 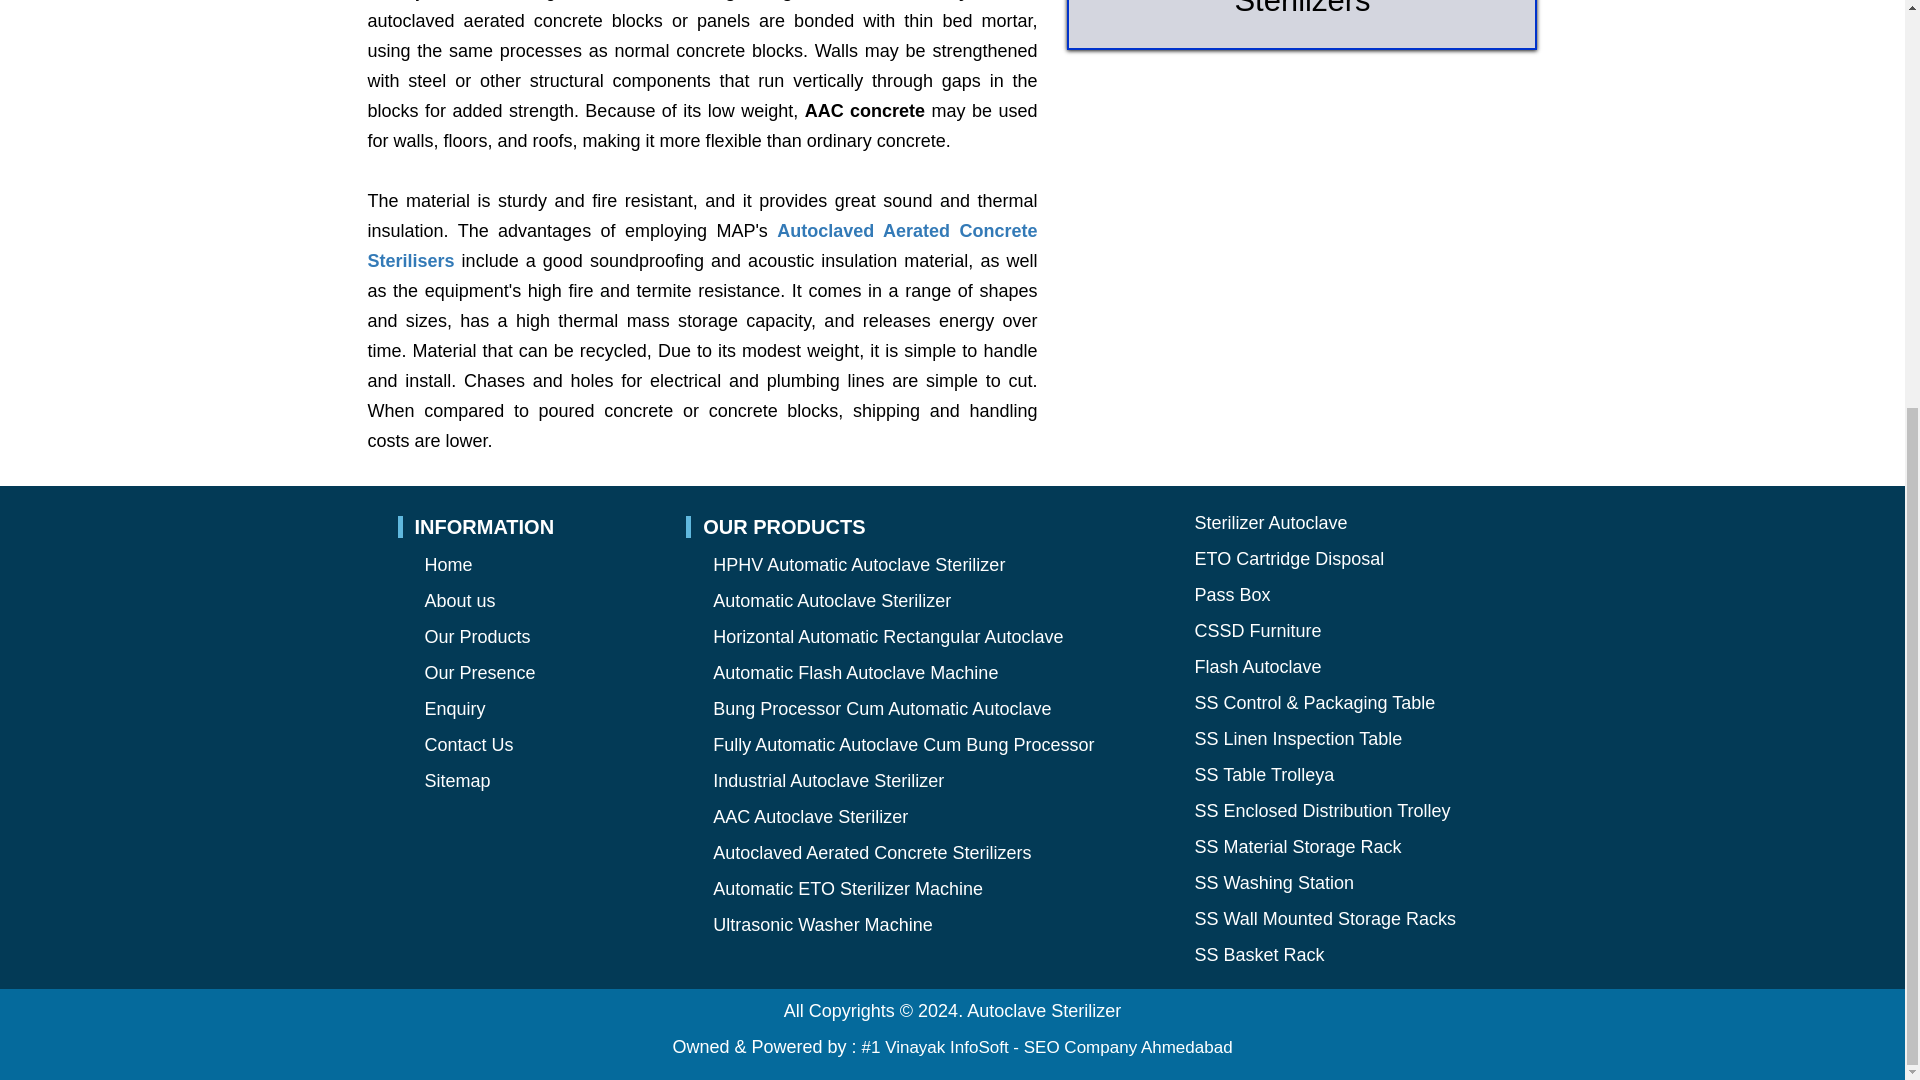 I want to click on About us, so click(x=460, y=600).